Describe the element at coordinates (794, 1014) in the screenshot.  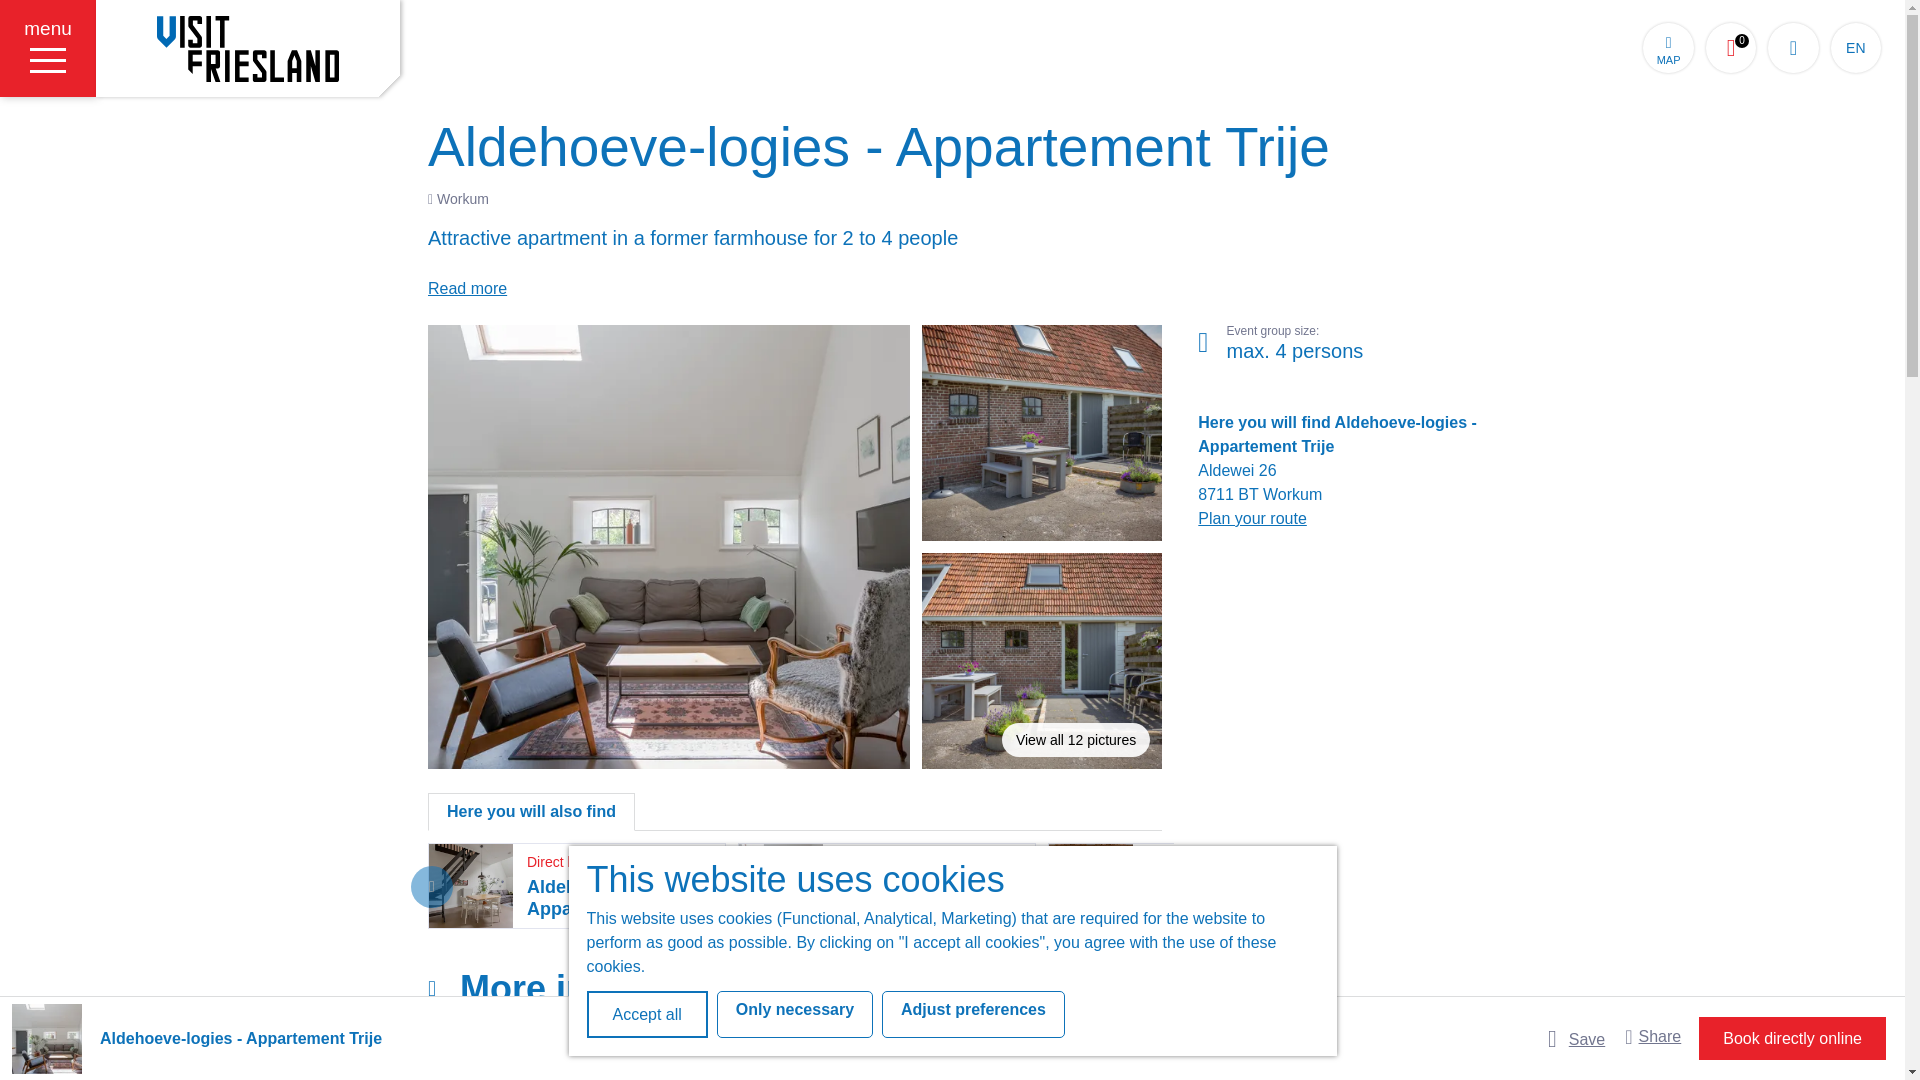
I see `Map` at that location.